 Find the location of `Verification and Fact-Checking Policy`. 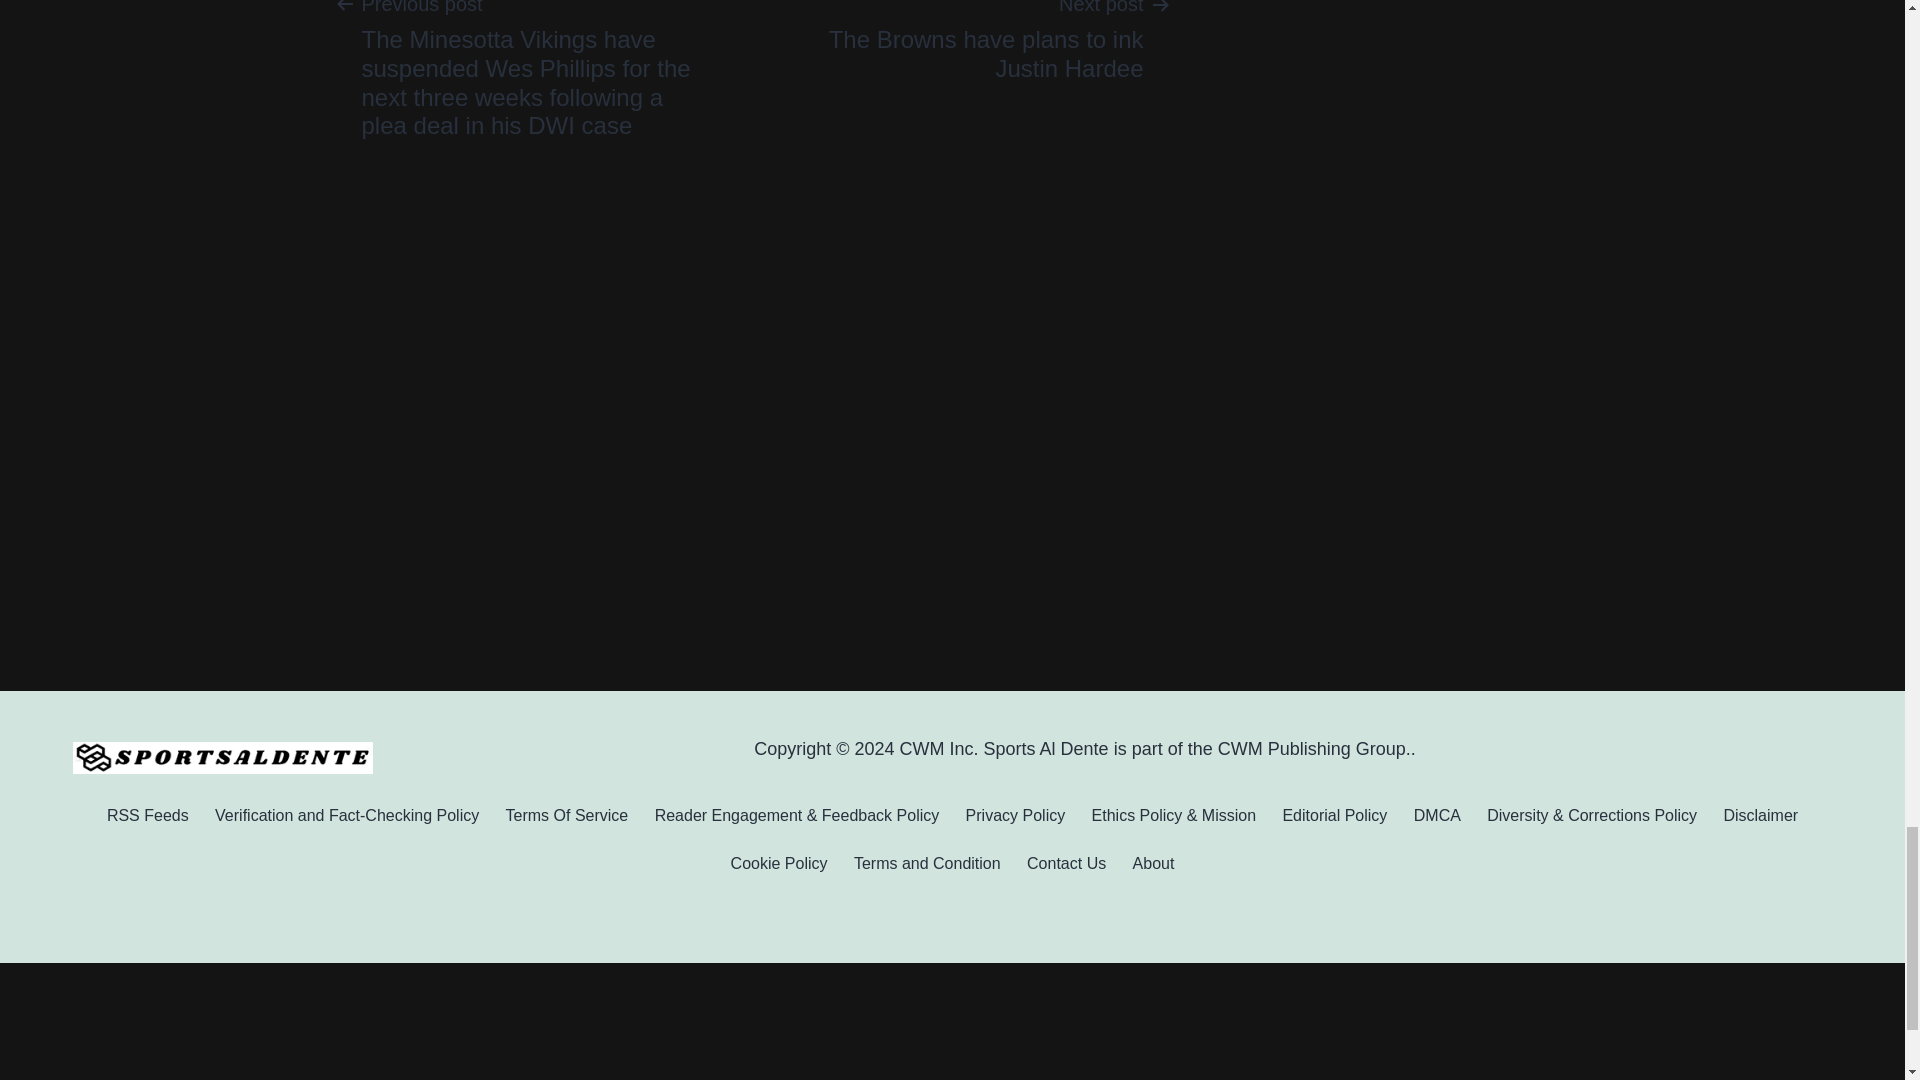

Verification and Fact-Checking Policy is located at coordinates (347, 814).